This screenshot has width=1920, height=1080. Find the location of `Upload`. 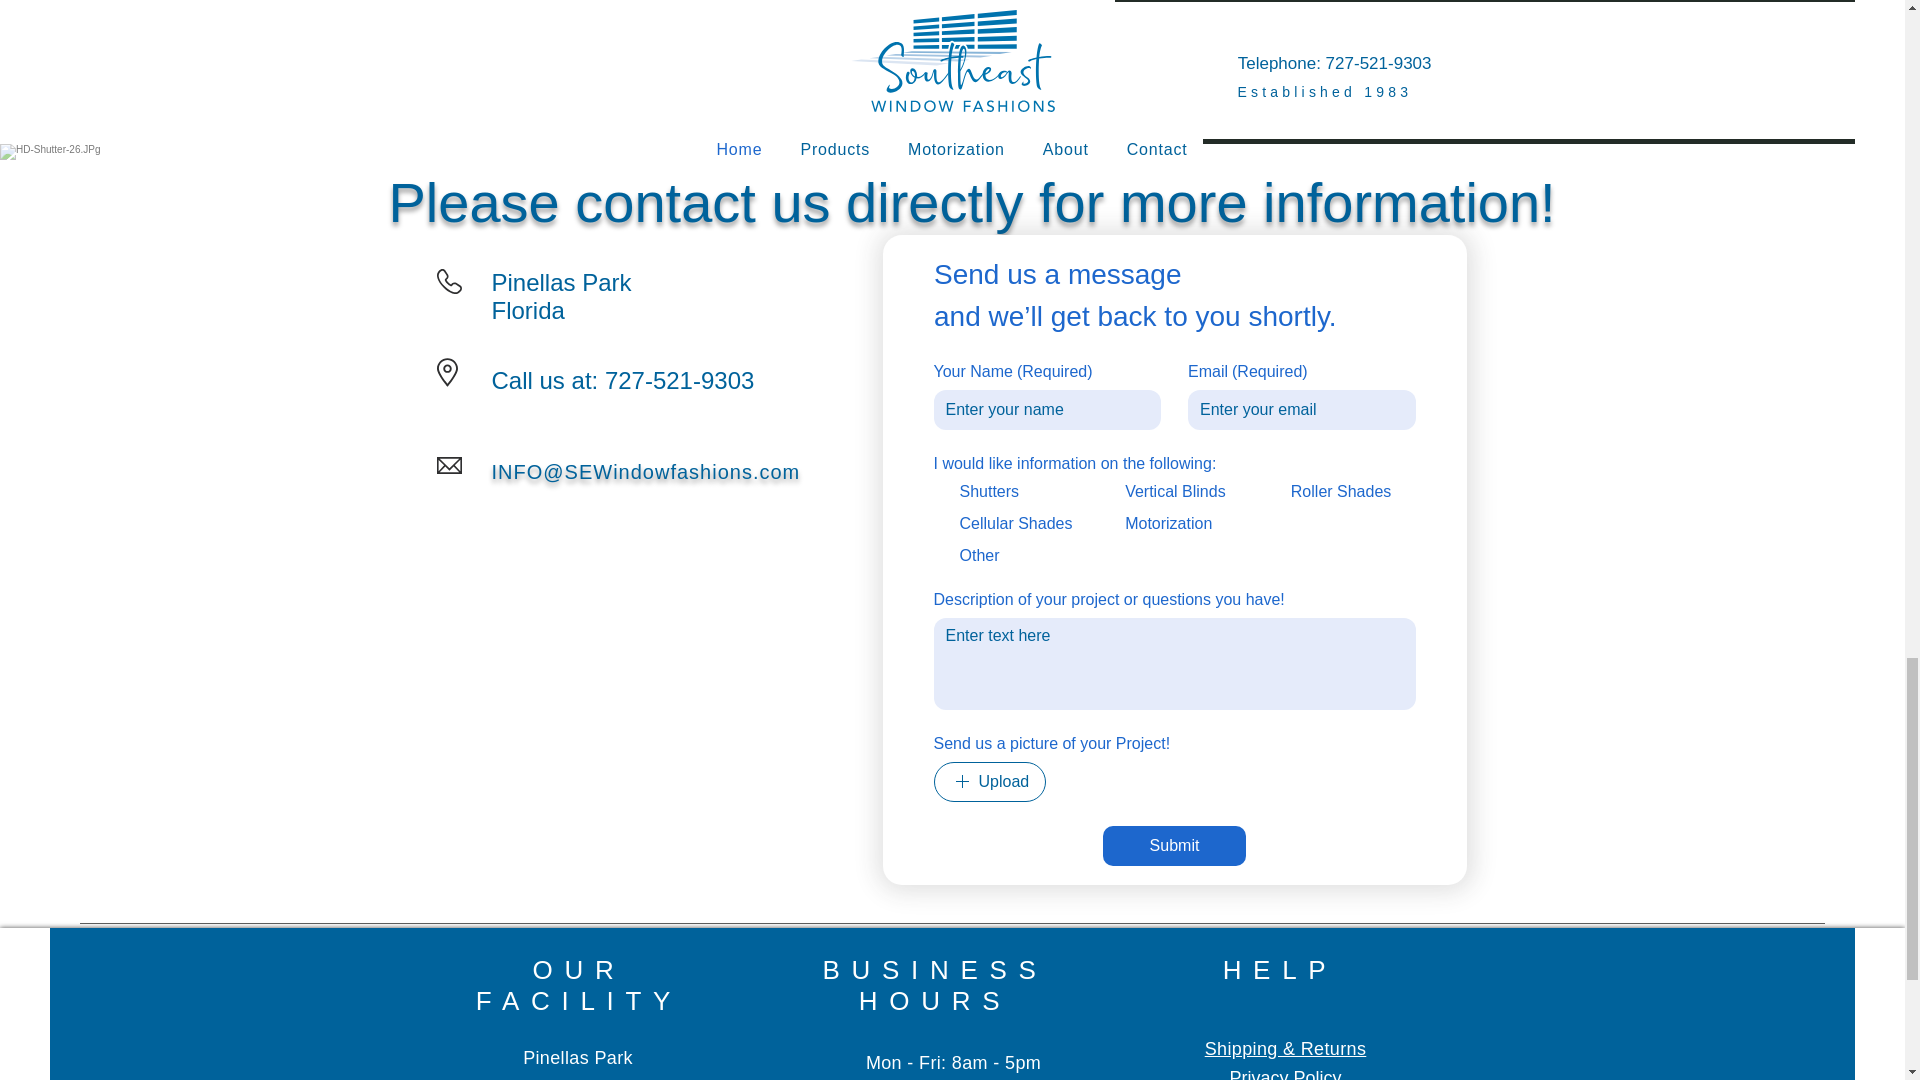

Upload is located at coordinates (990, 782).